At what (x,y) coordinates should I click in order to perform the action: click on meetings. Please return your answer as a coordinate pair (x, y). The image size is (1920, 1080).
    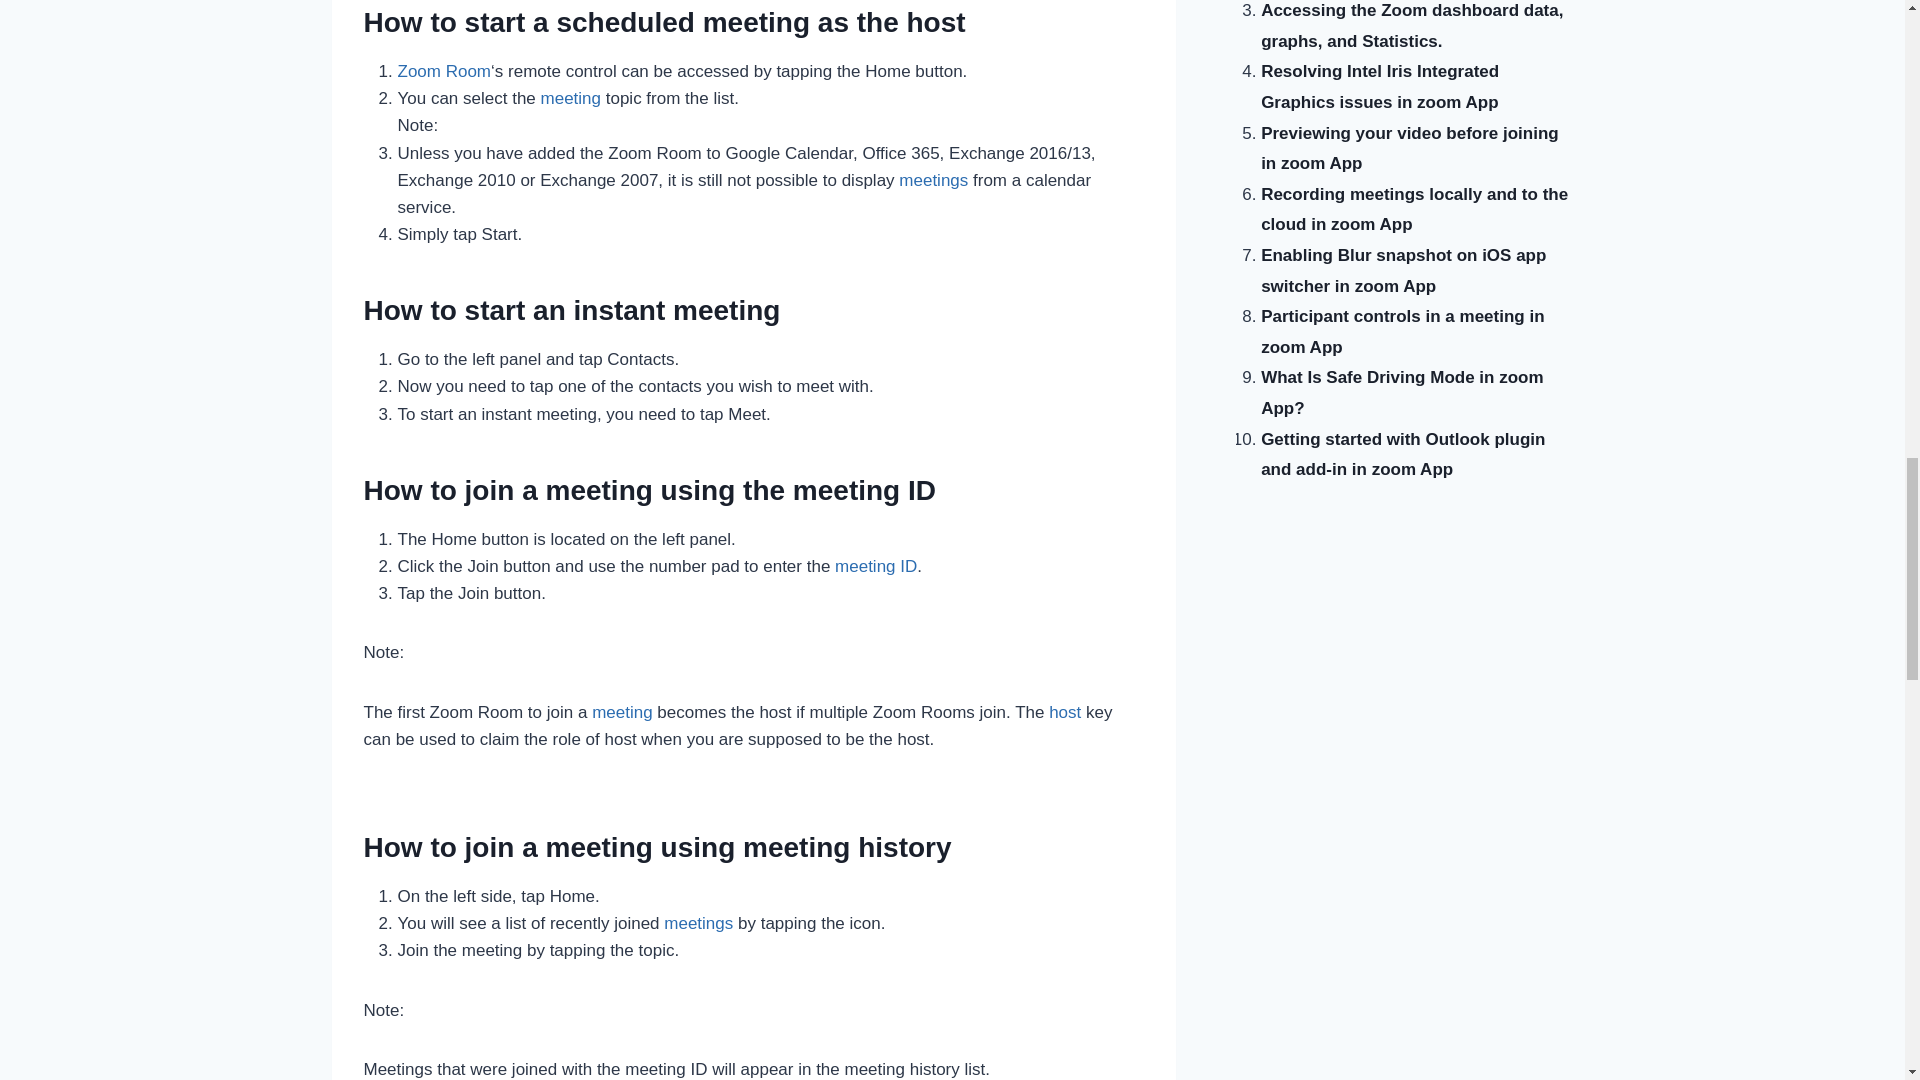
    Looking at the image, I should click on (698, 923).